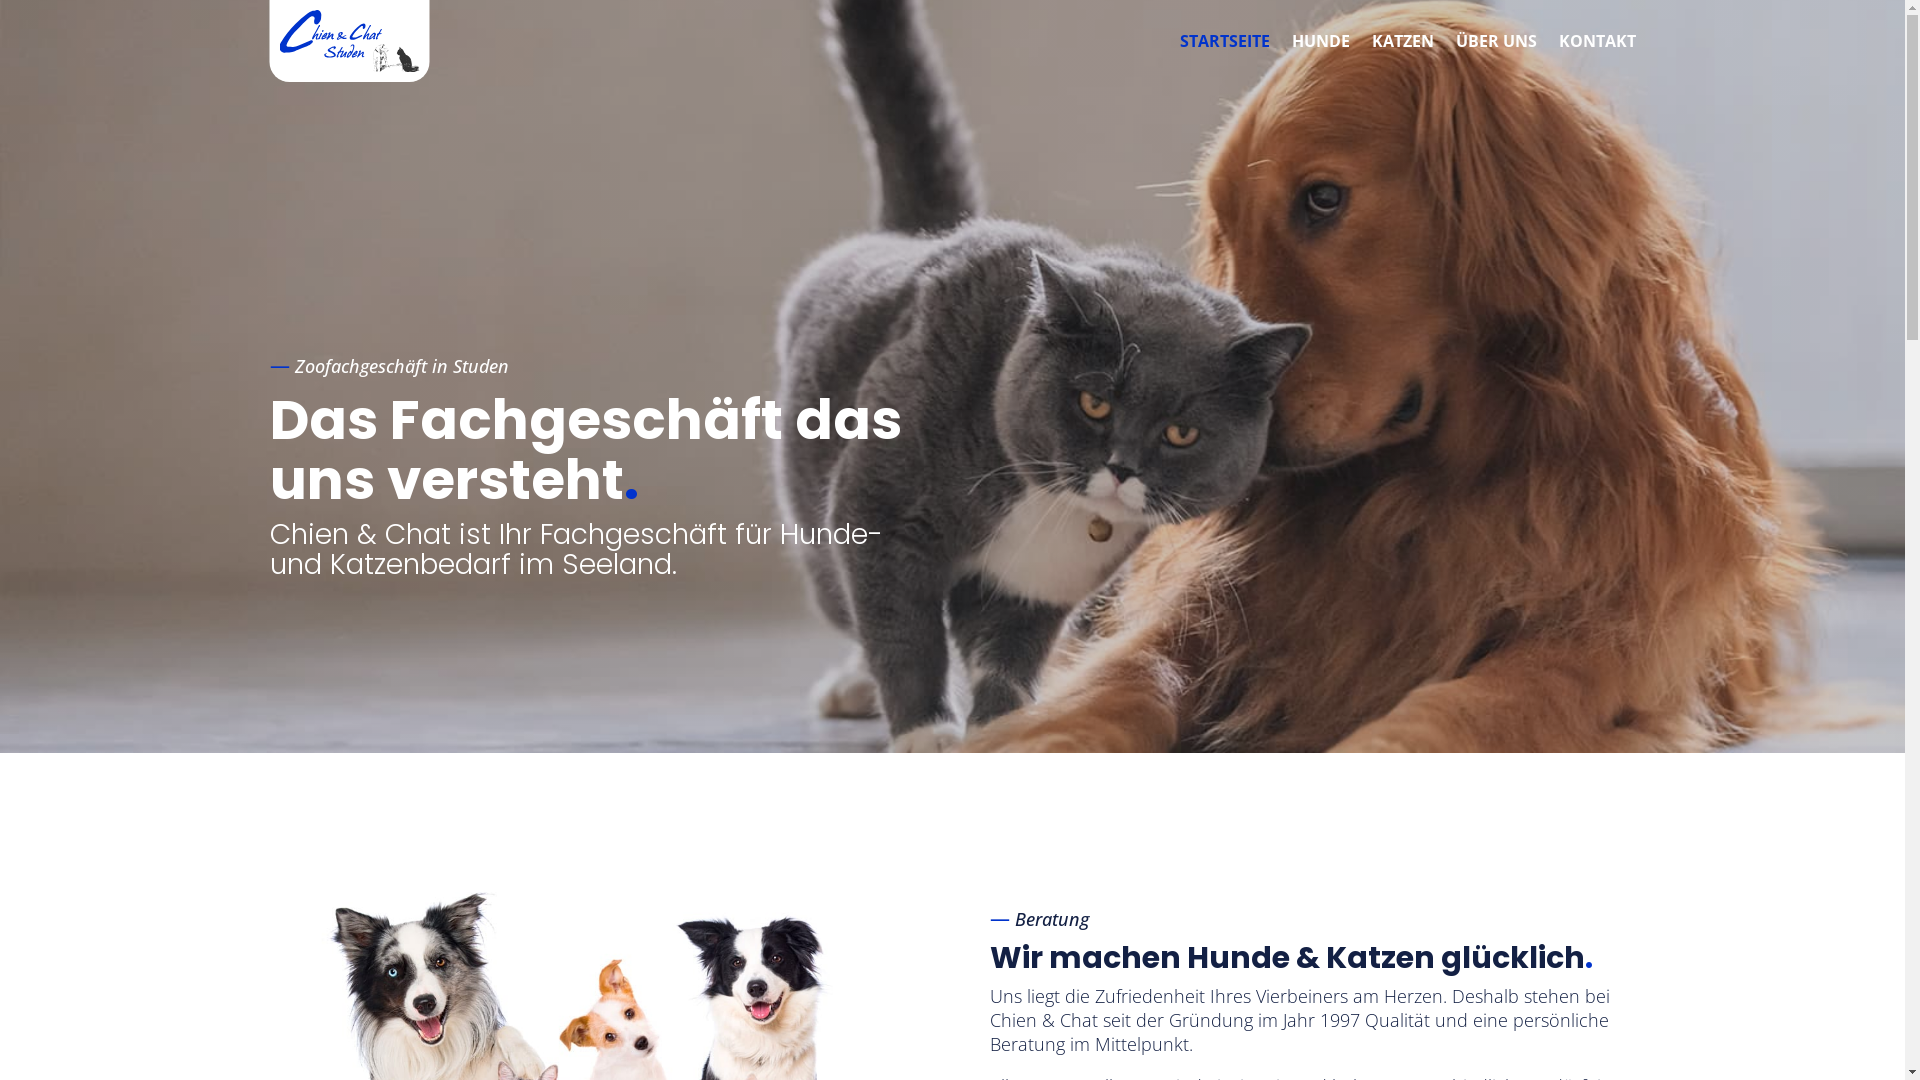 This screenshot has height=1080, width=1920. Describe the element at coordinates (1403, 41) in the screenshot. I see `KATZEN` at that location.